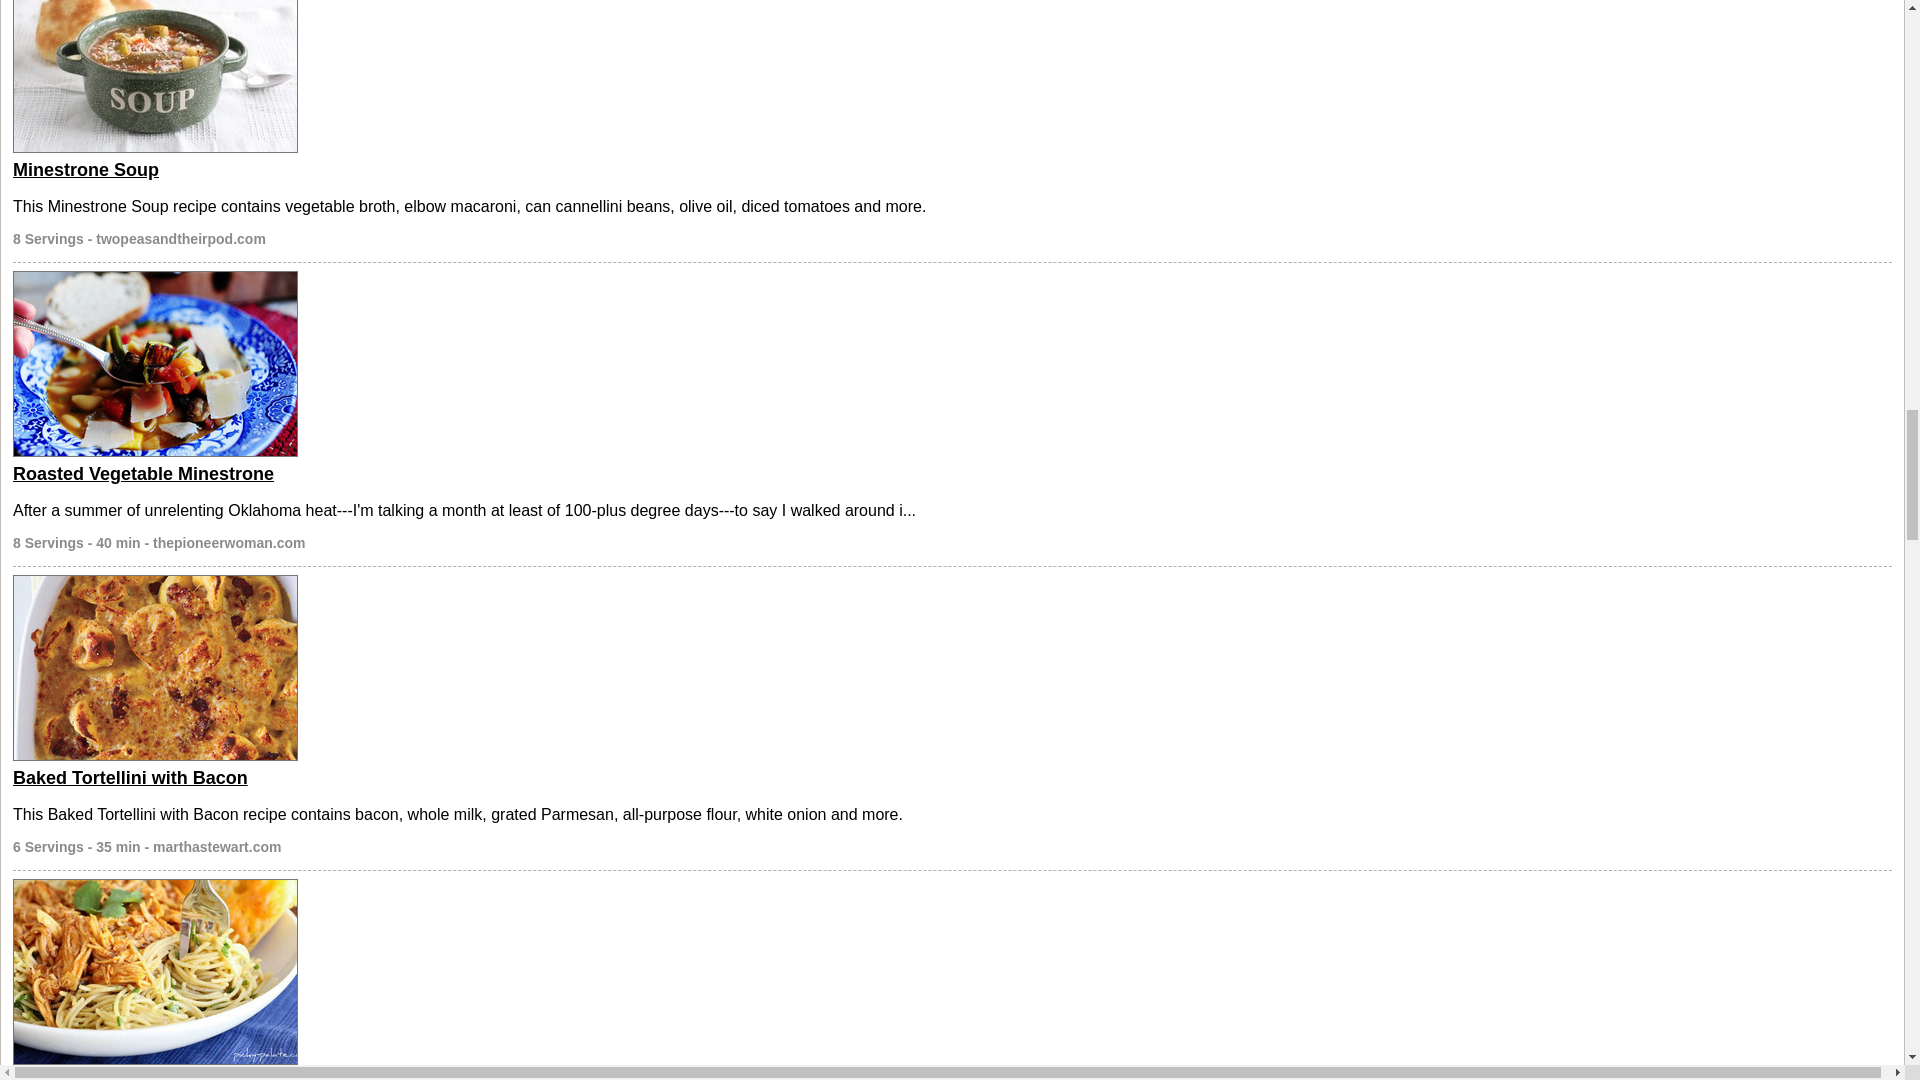 The width and height of the screenshot is (1920, 1080). Describe the element at coordinates (130, 778) in the screenshot. I see `Baked Tortellini with Bacon` at that location.